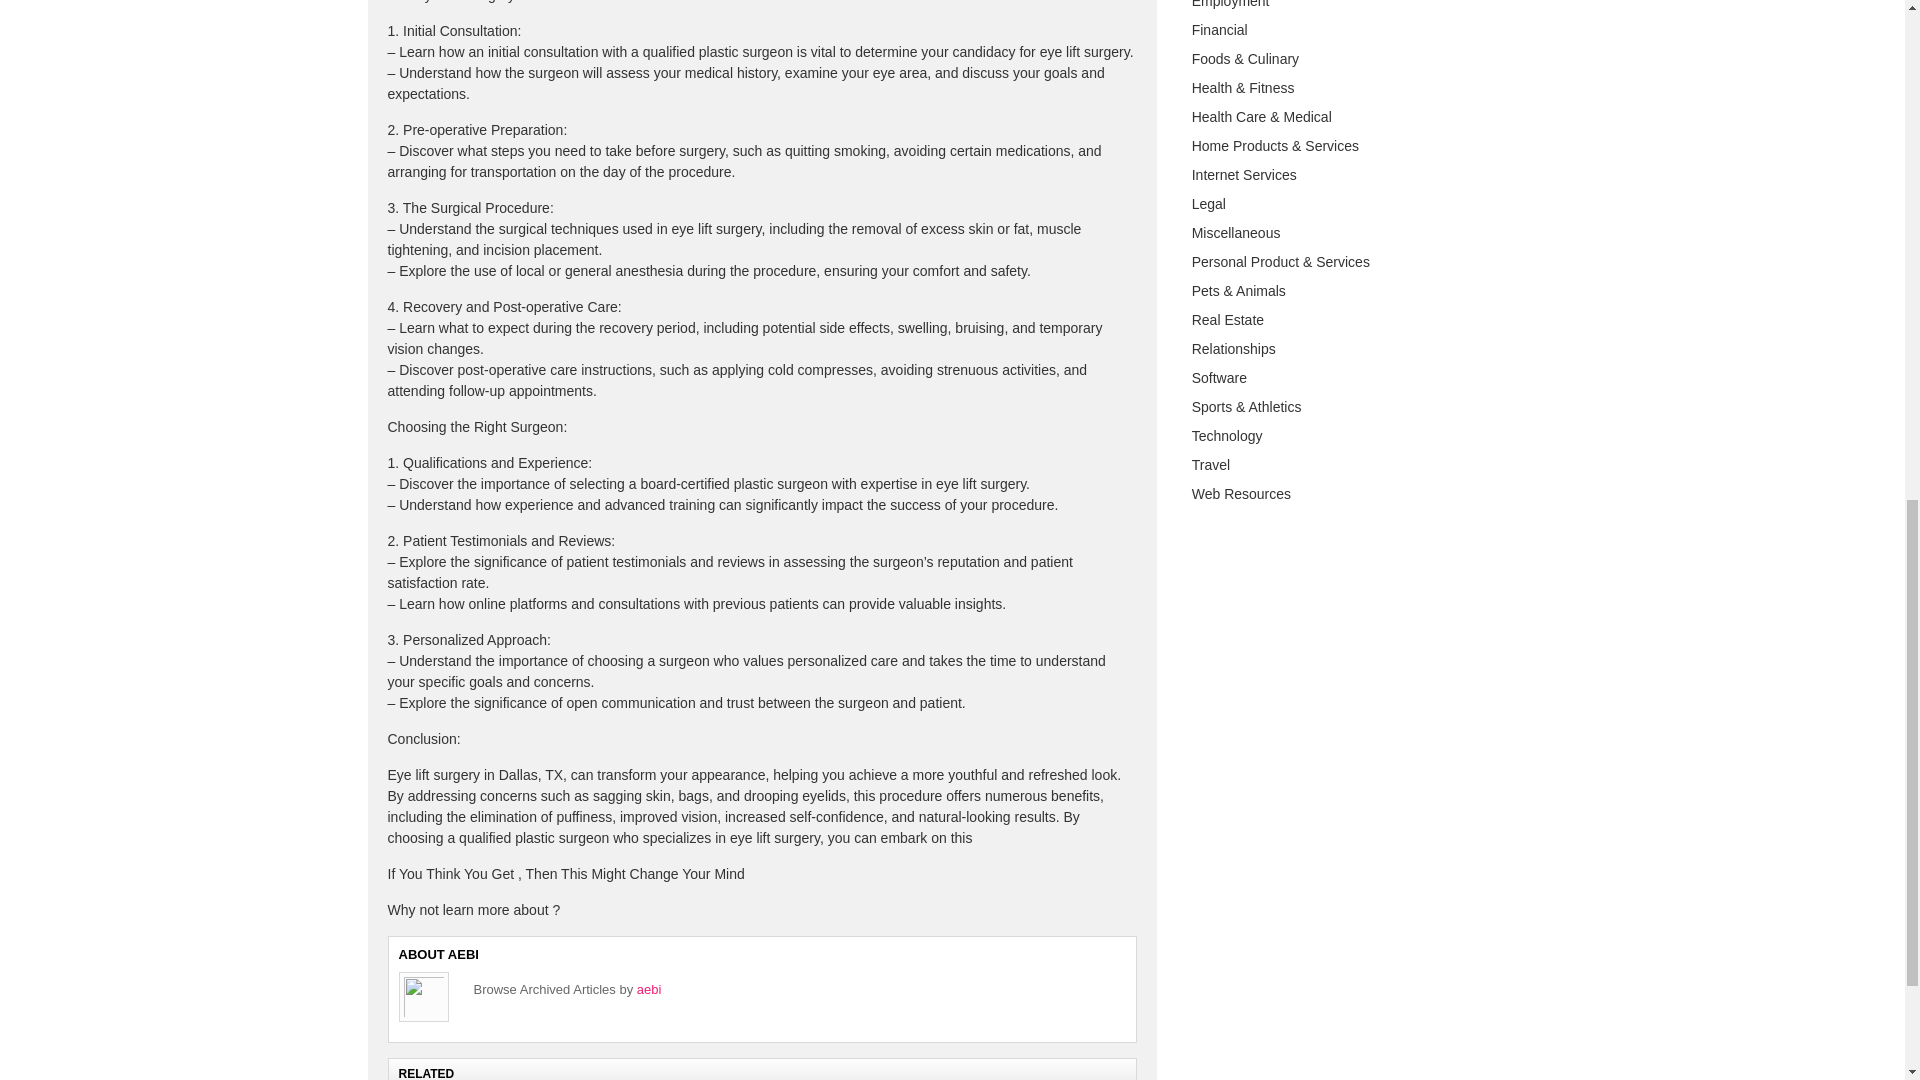  Describe the element at coordinates (1220, 29) in the screenshot. I see `Financial` at that location.